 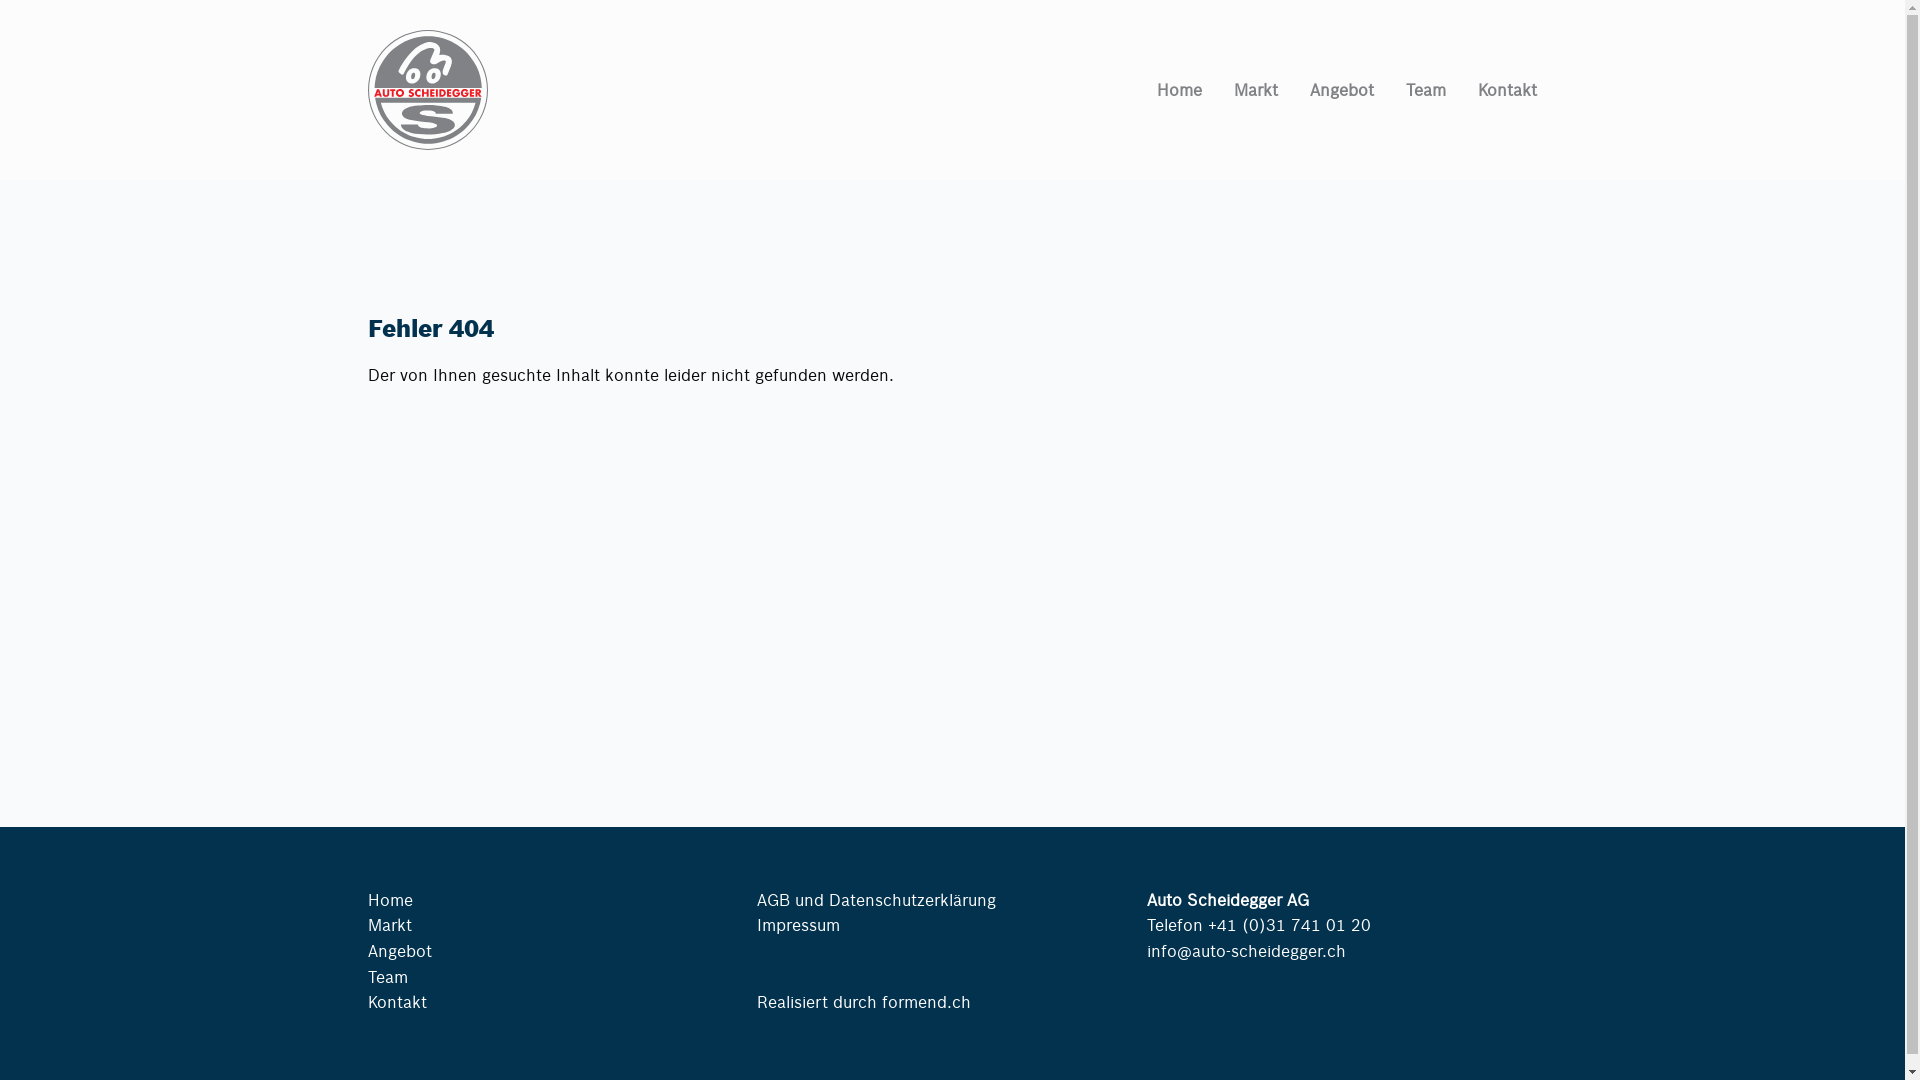 What do you see at coordinates (1326, 90) in the screenshot?
I see `Angebot` at bounding box center [1326, 90].